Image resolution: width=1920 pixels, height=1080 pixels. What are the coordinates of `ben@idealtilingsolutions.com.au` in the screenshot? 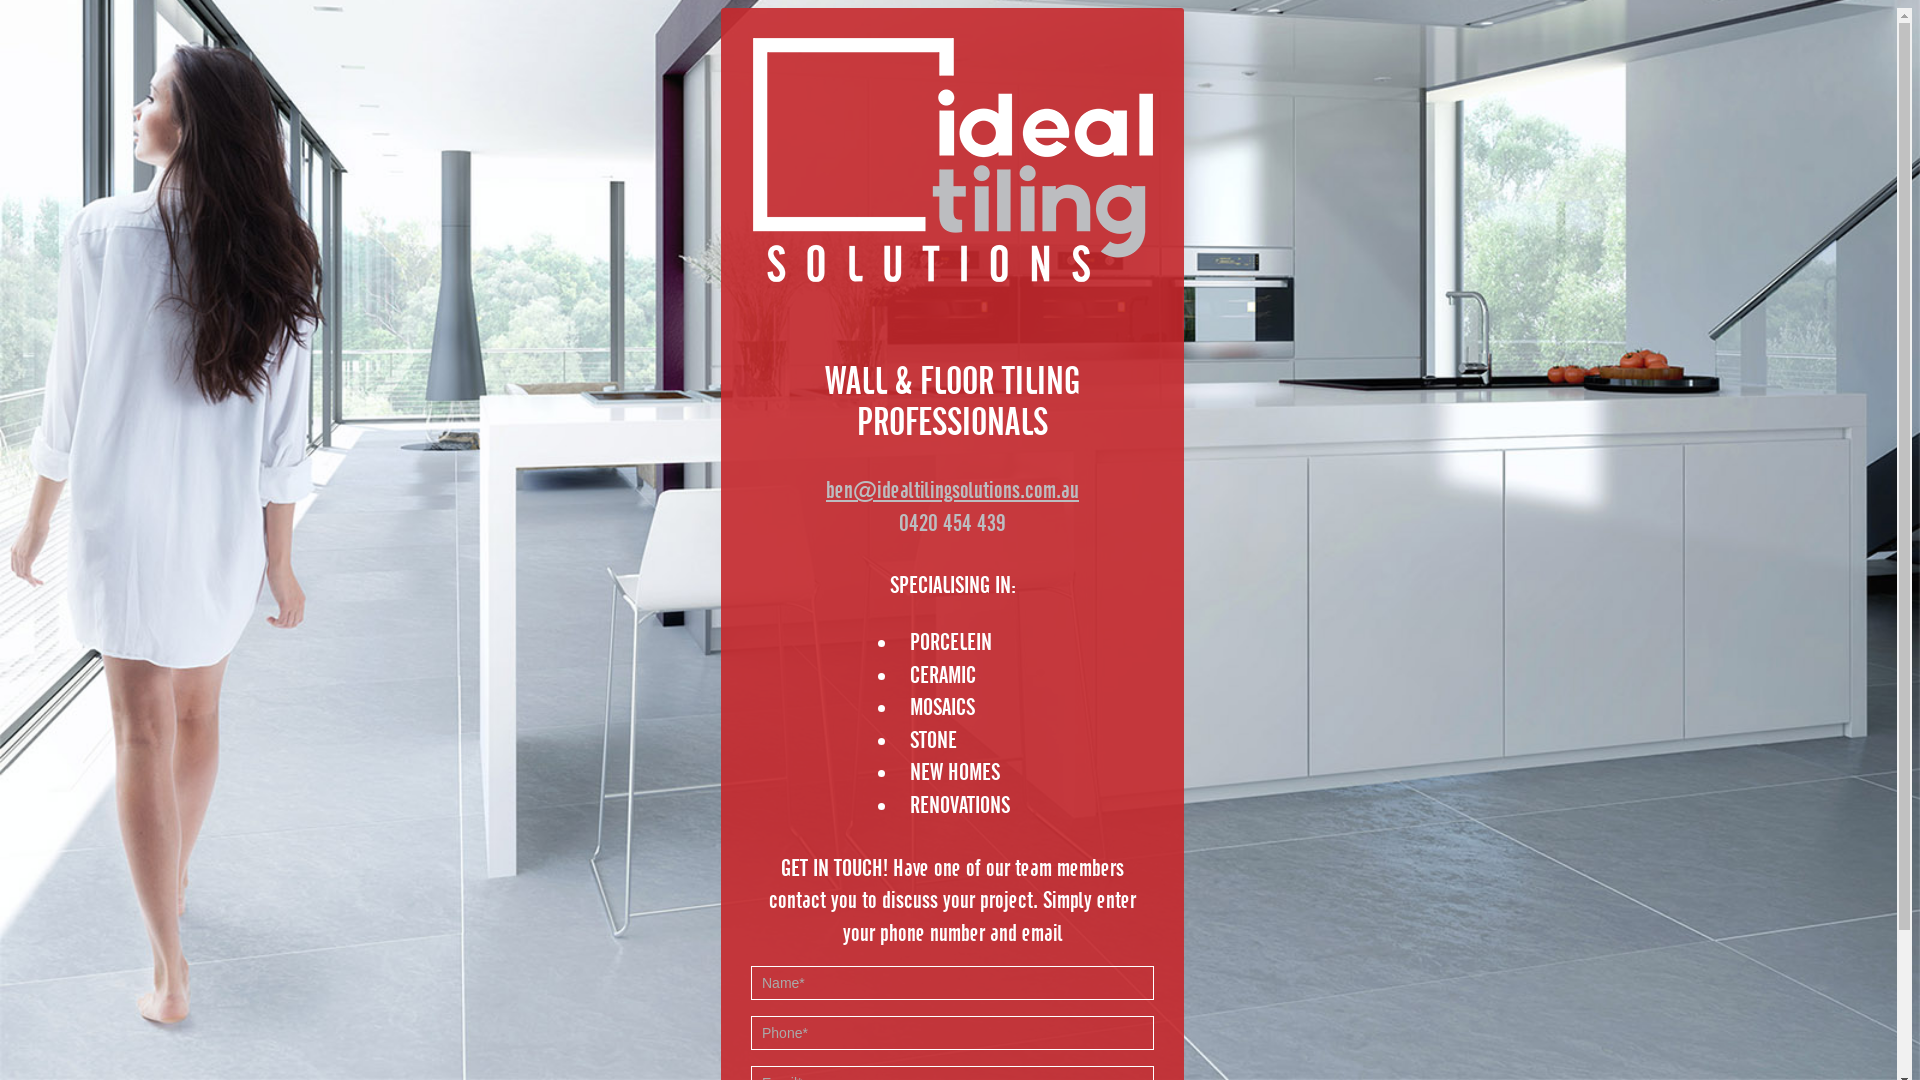 It's located at (952, 490).